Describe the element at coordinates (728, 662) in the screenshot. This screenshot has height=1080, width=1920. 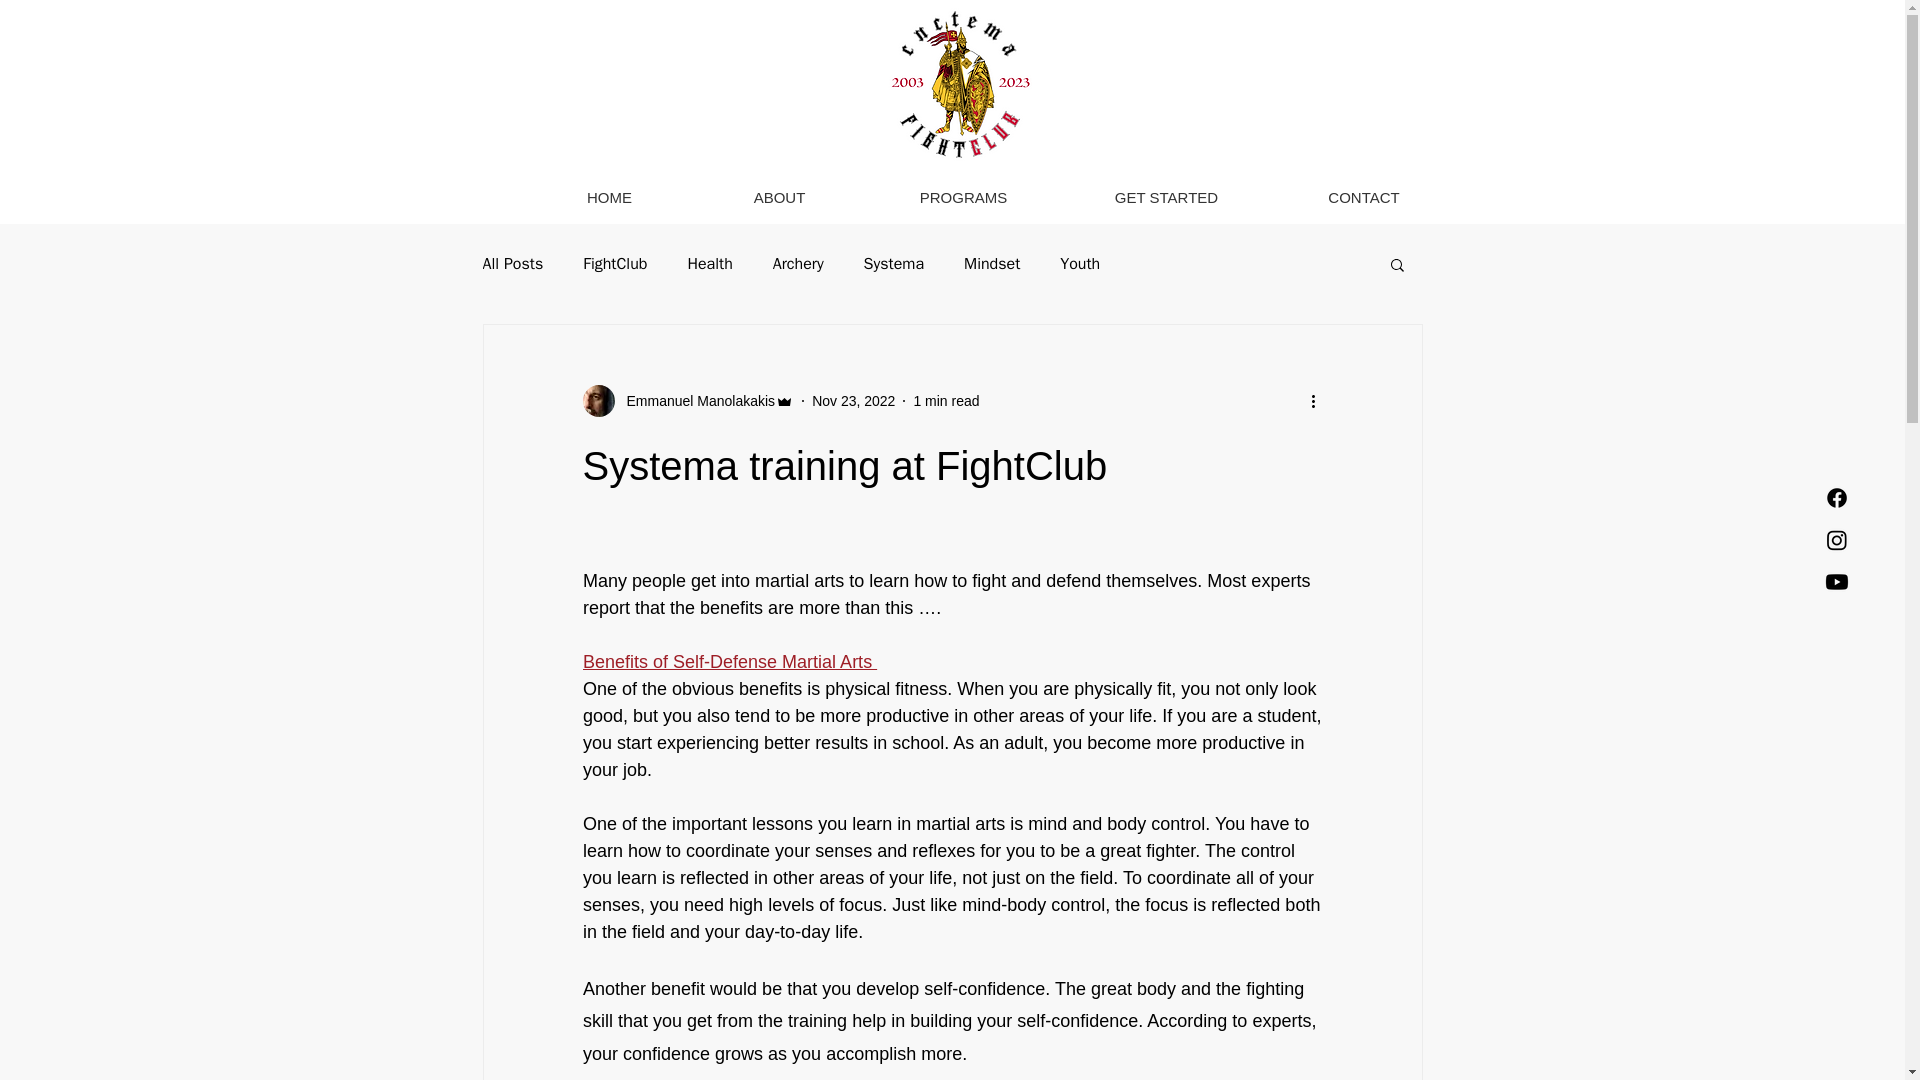
I see `Benefits of Self-Defense Martial Arts ` at that location.